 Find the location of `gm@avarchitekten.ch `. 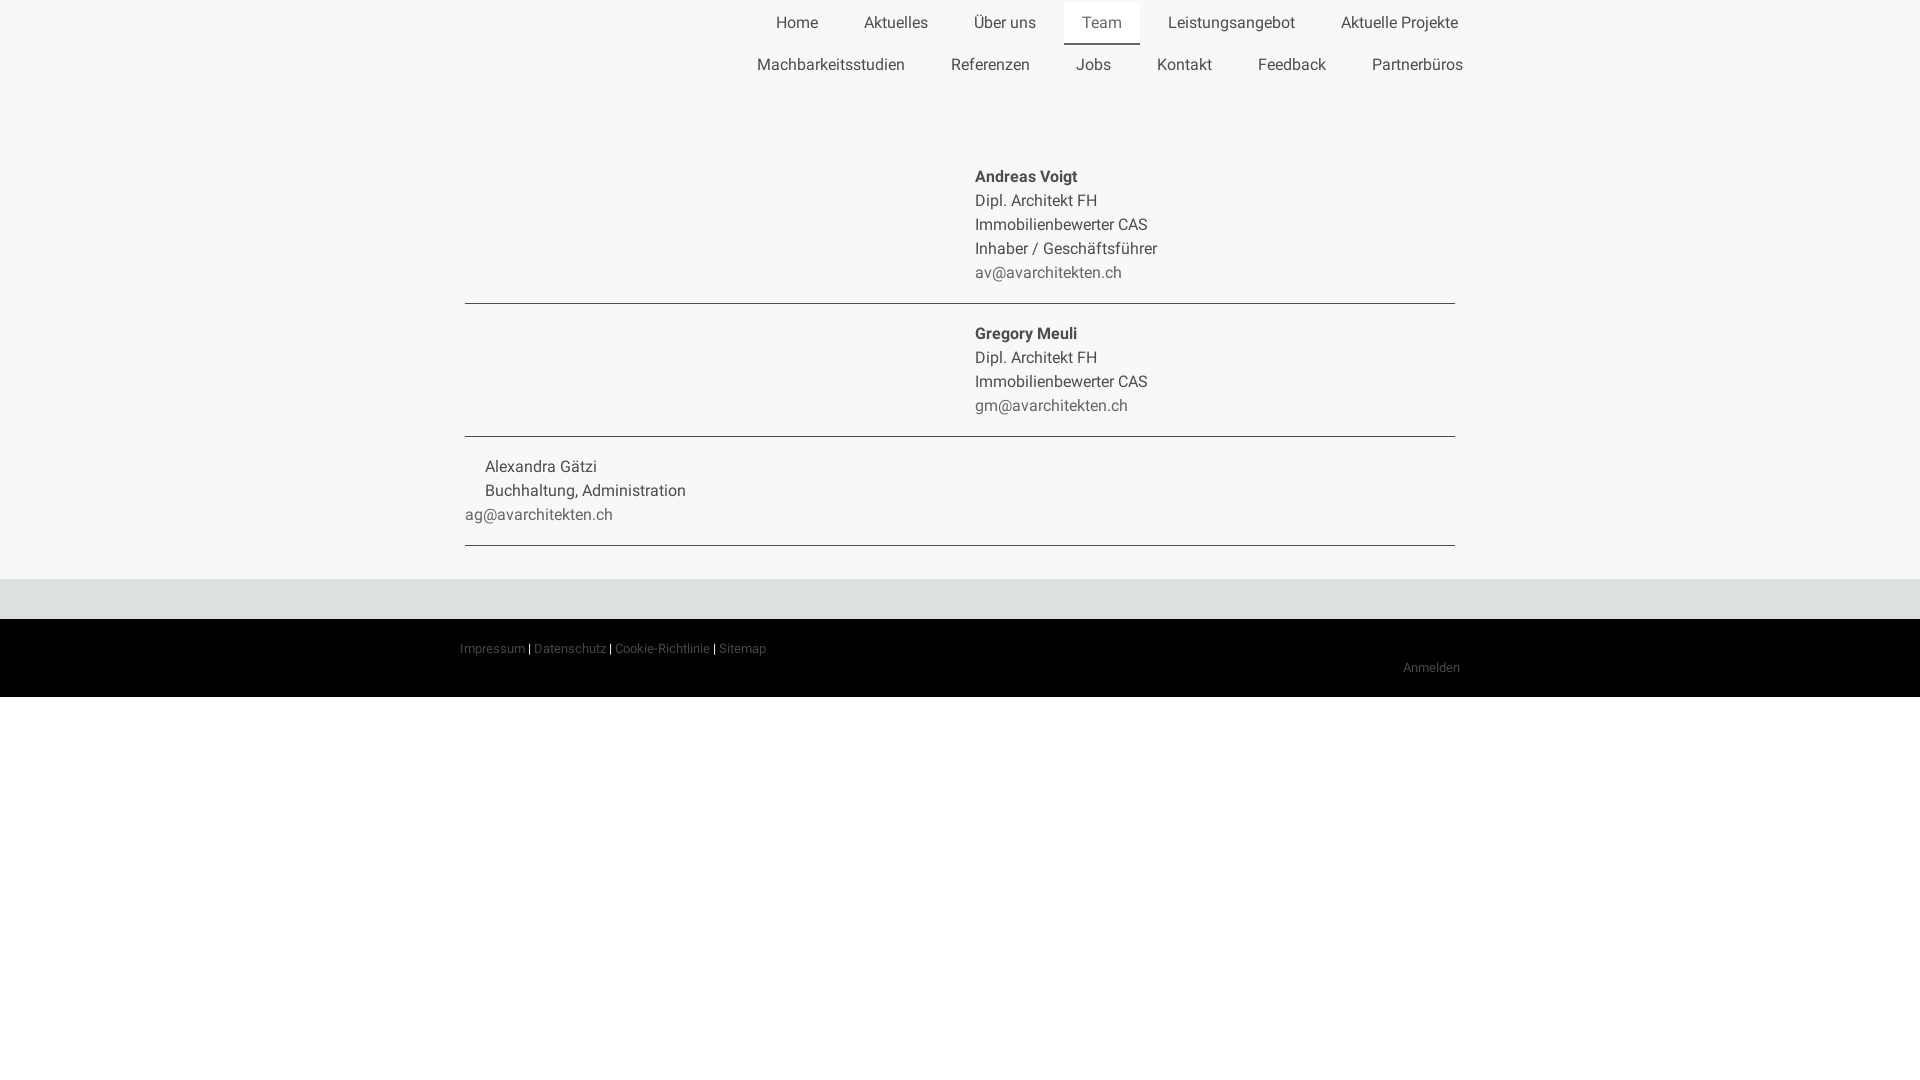

gm@avarchitekten.ch  is located at coordinates (1054, 406).